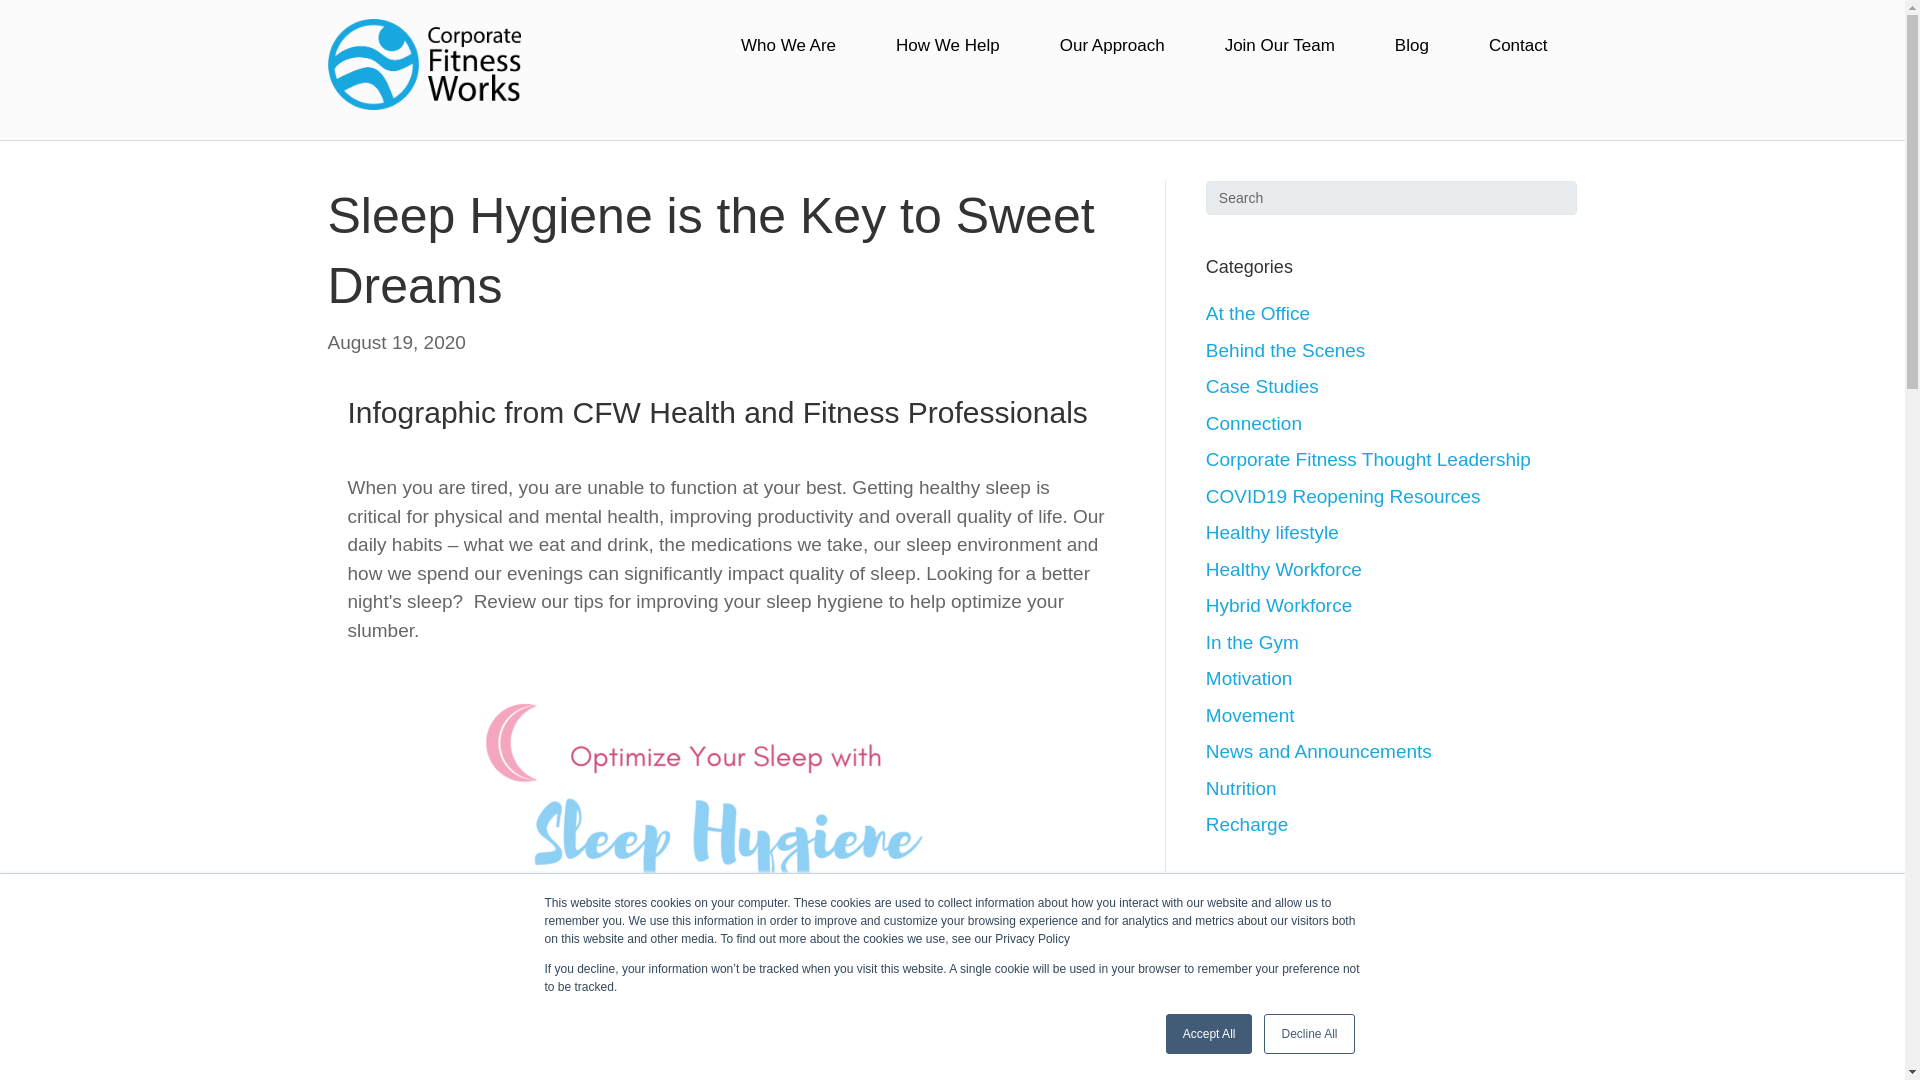 Image resolution: width=1920 pixels, height=1080 pixels. I want to click on Nutrition, so click(1240, 788).